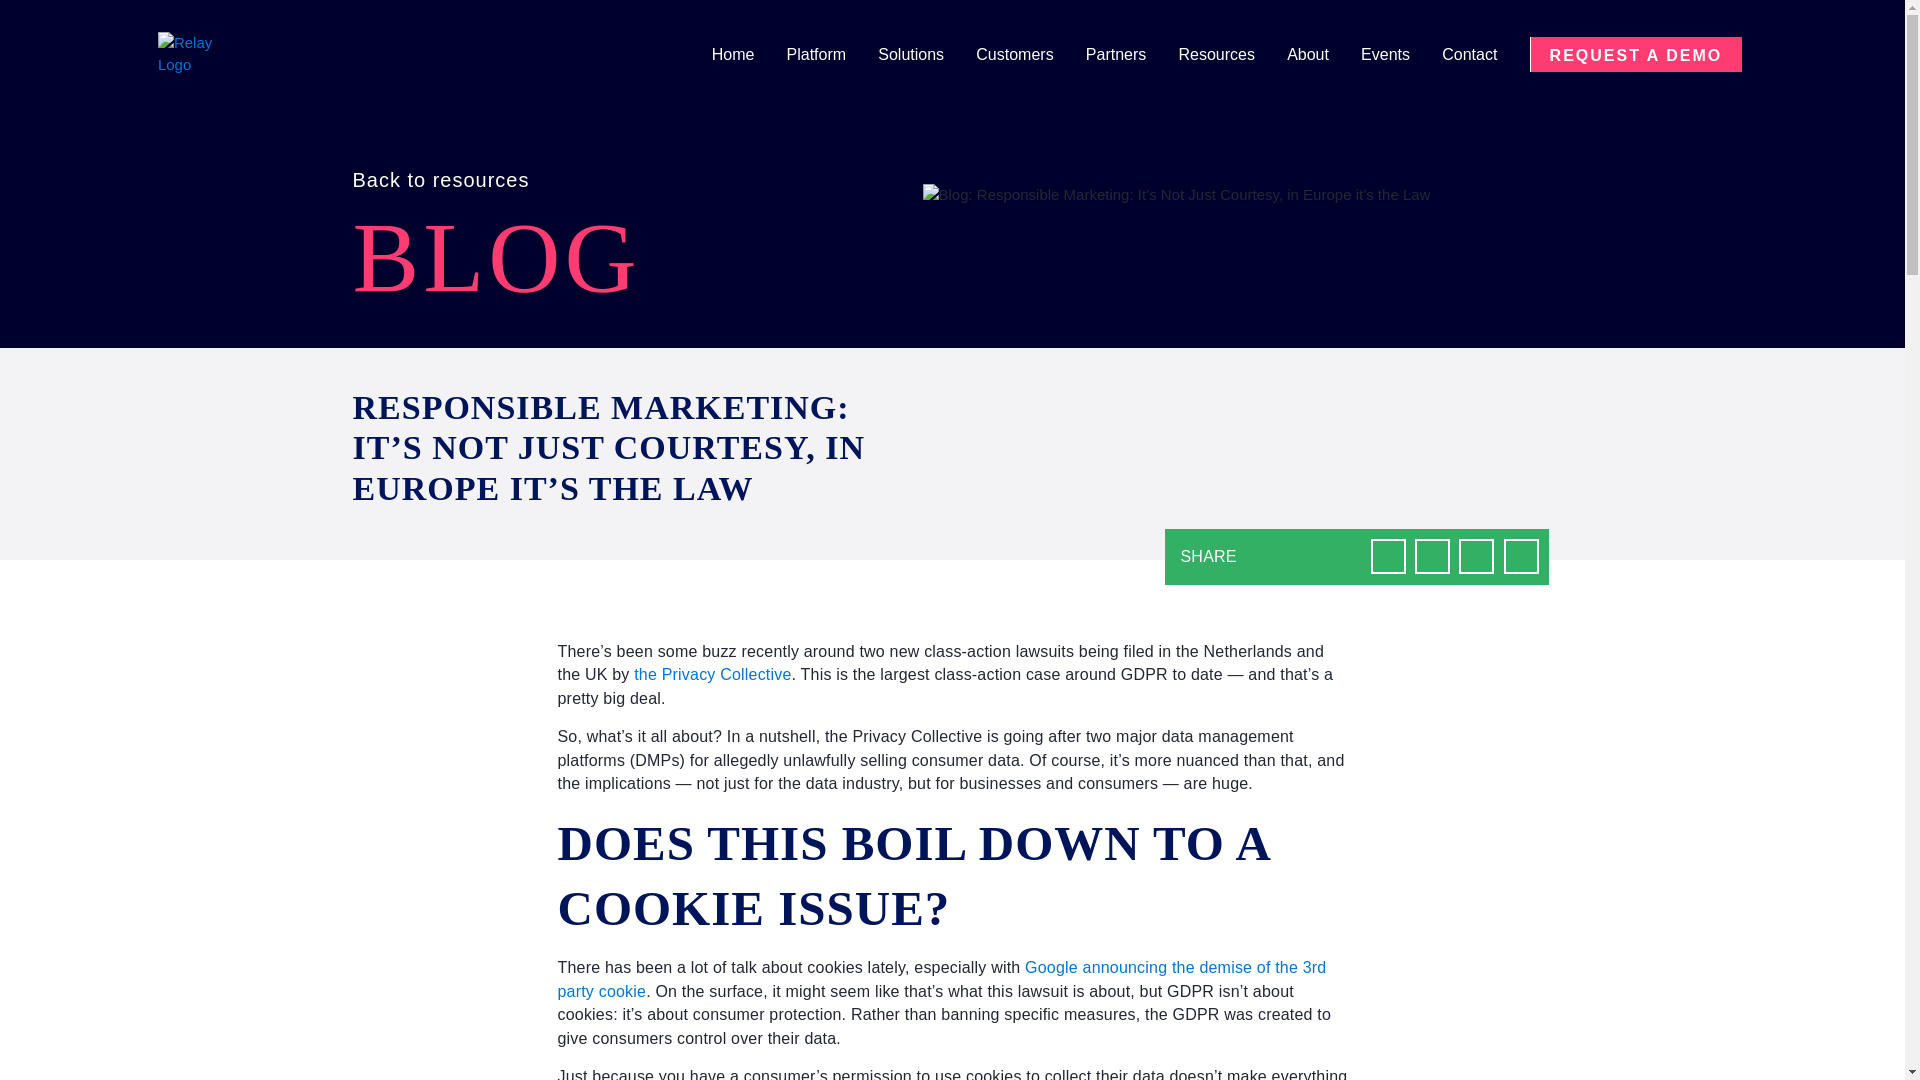  Describe the element at coordinates (1400, 55) in the screenshot. I see `Events` at that location.